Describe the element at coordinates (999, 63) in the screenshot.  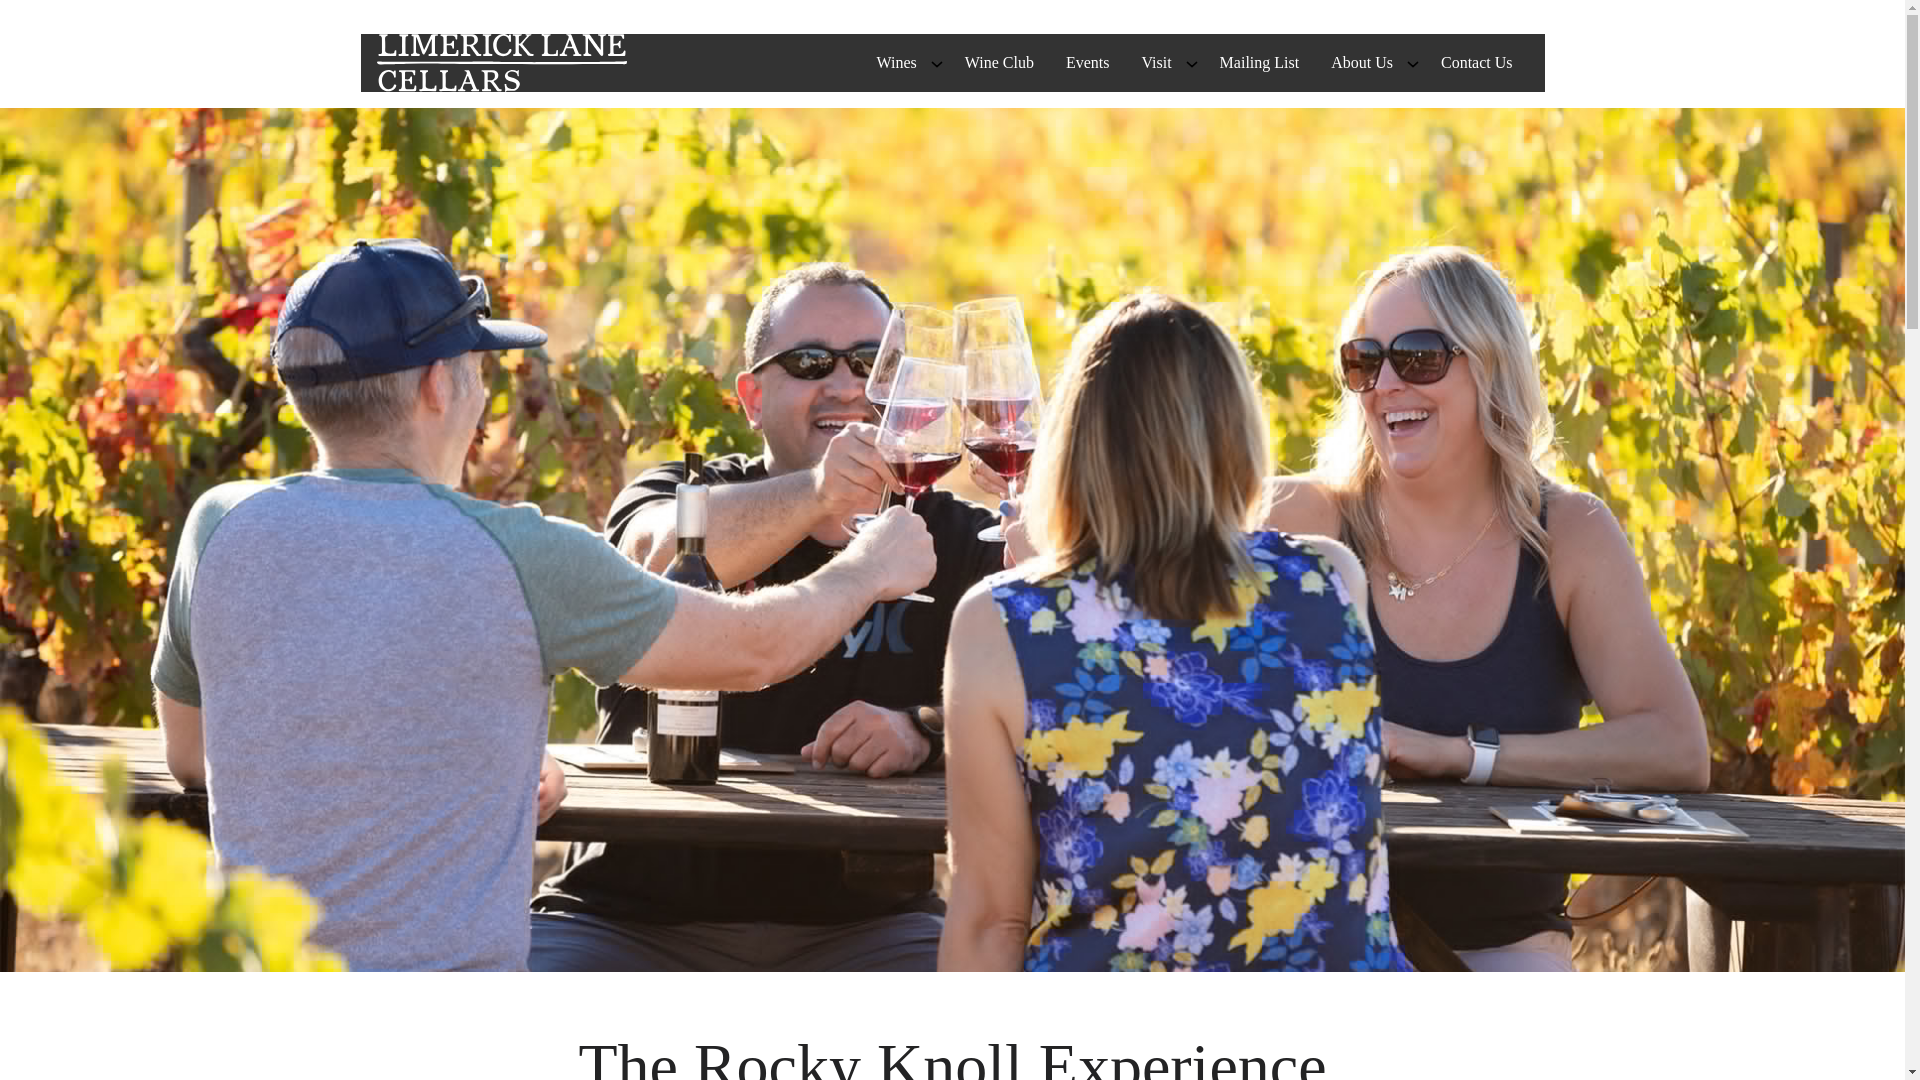
I see `Wine Club` at that location.